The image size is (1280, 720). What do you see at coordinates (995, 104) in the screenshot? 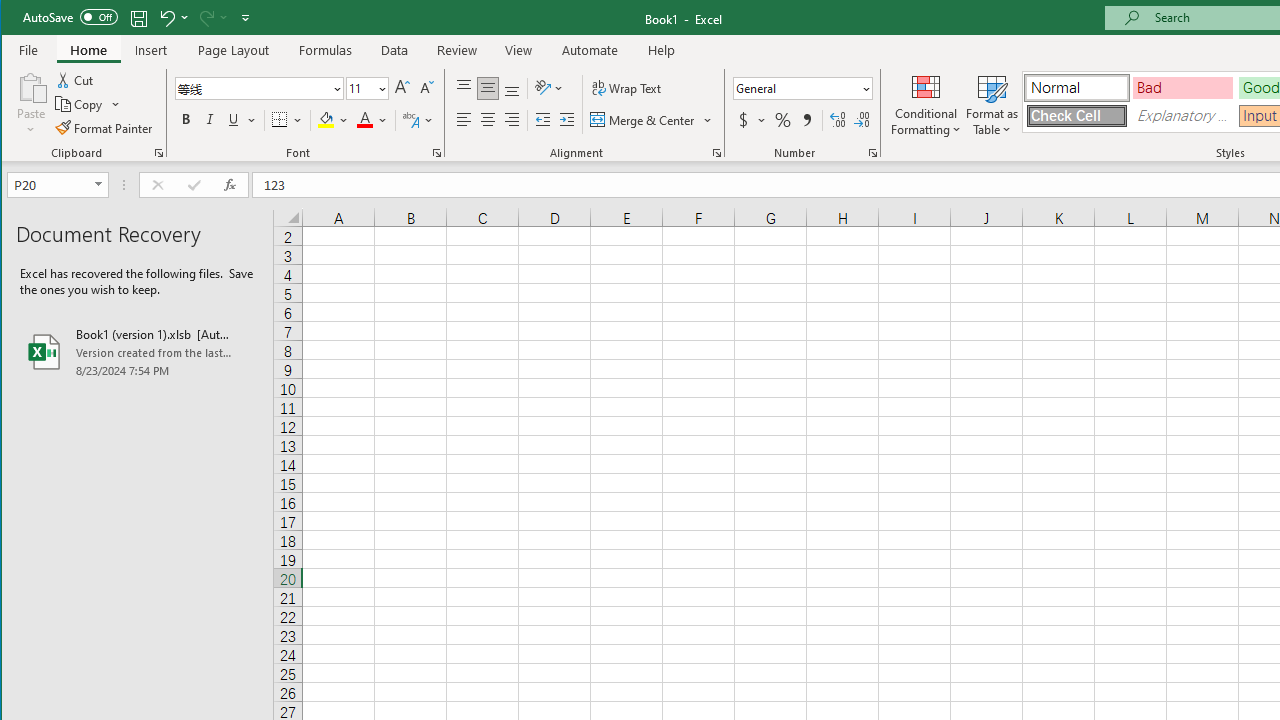
I see `Win/Loss` at bounding box center [995, 104].